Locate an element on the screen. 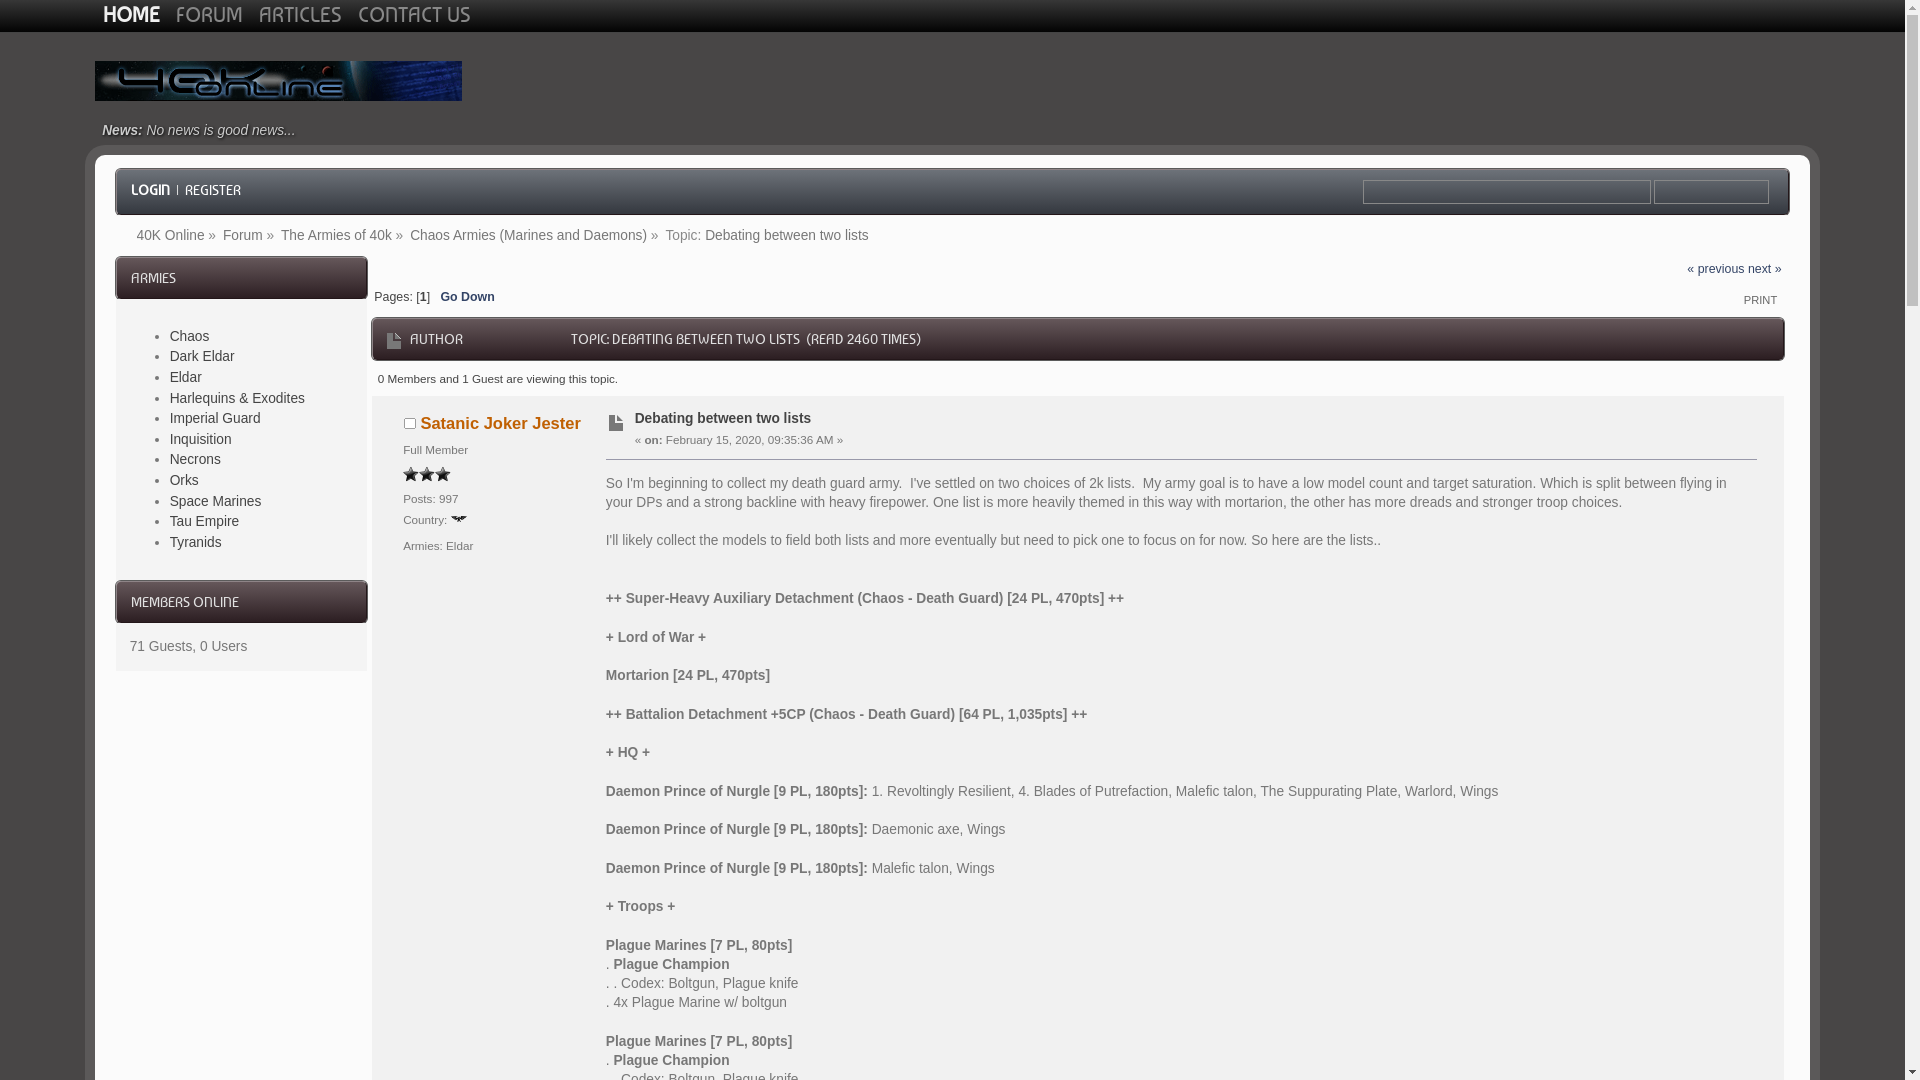  Debating between two lists is located at coordinates (787, 236).